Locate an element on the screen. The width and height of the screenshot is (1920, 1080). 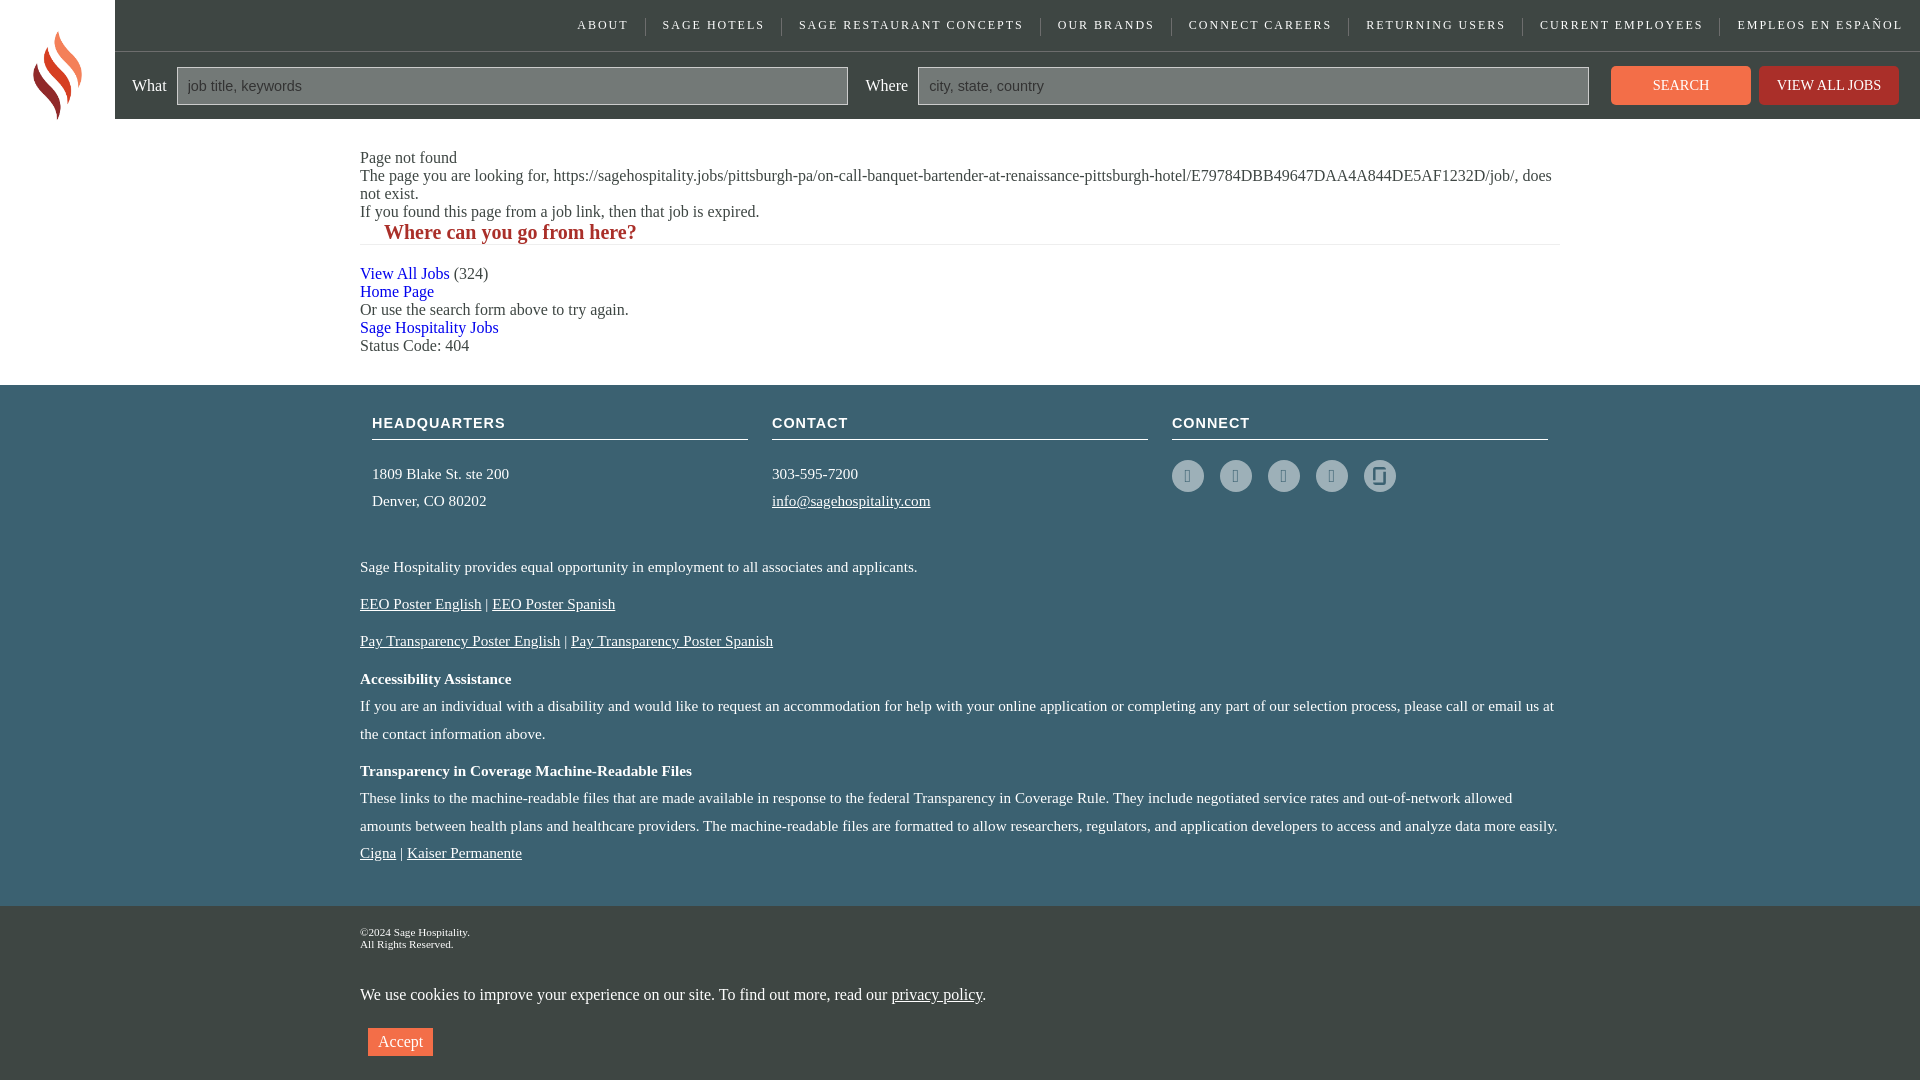
Search is located at coordinates (1680, 84).